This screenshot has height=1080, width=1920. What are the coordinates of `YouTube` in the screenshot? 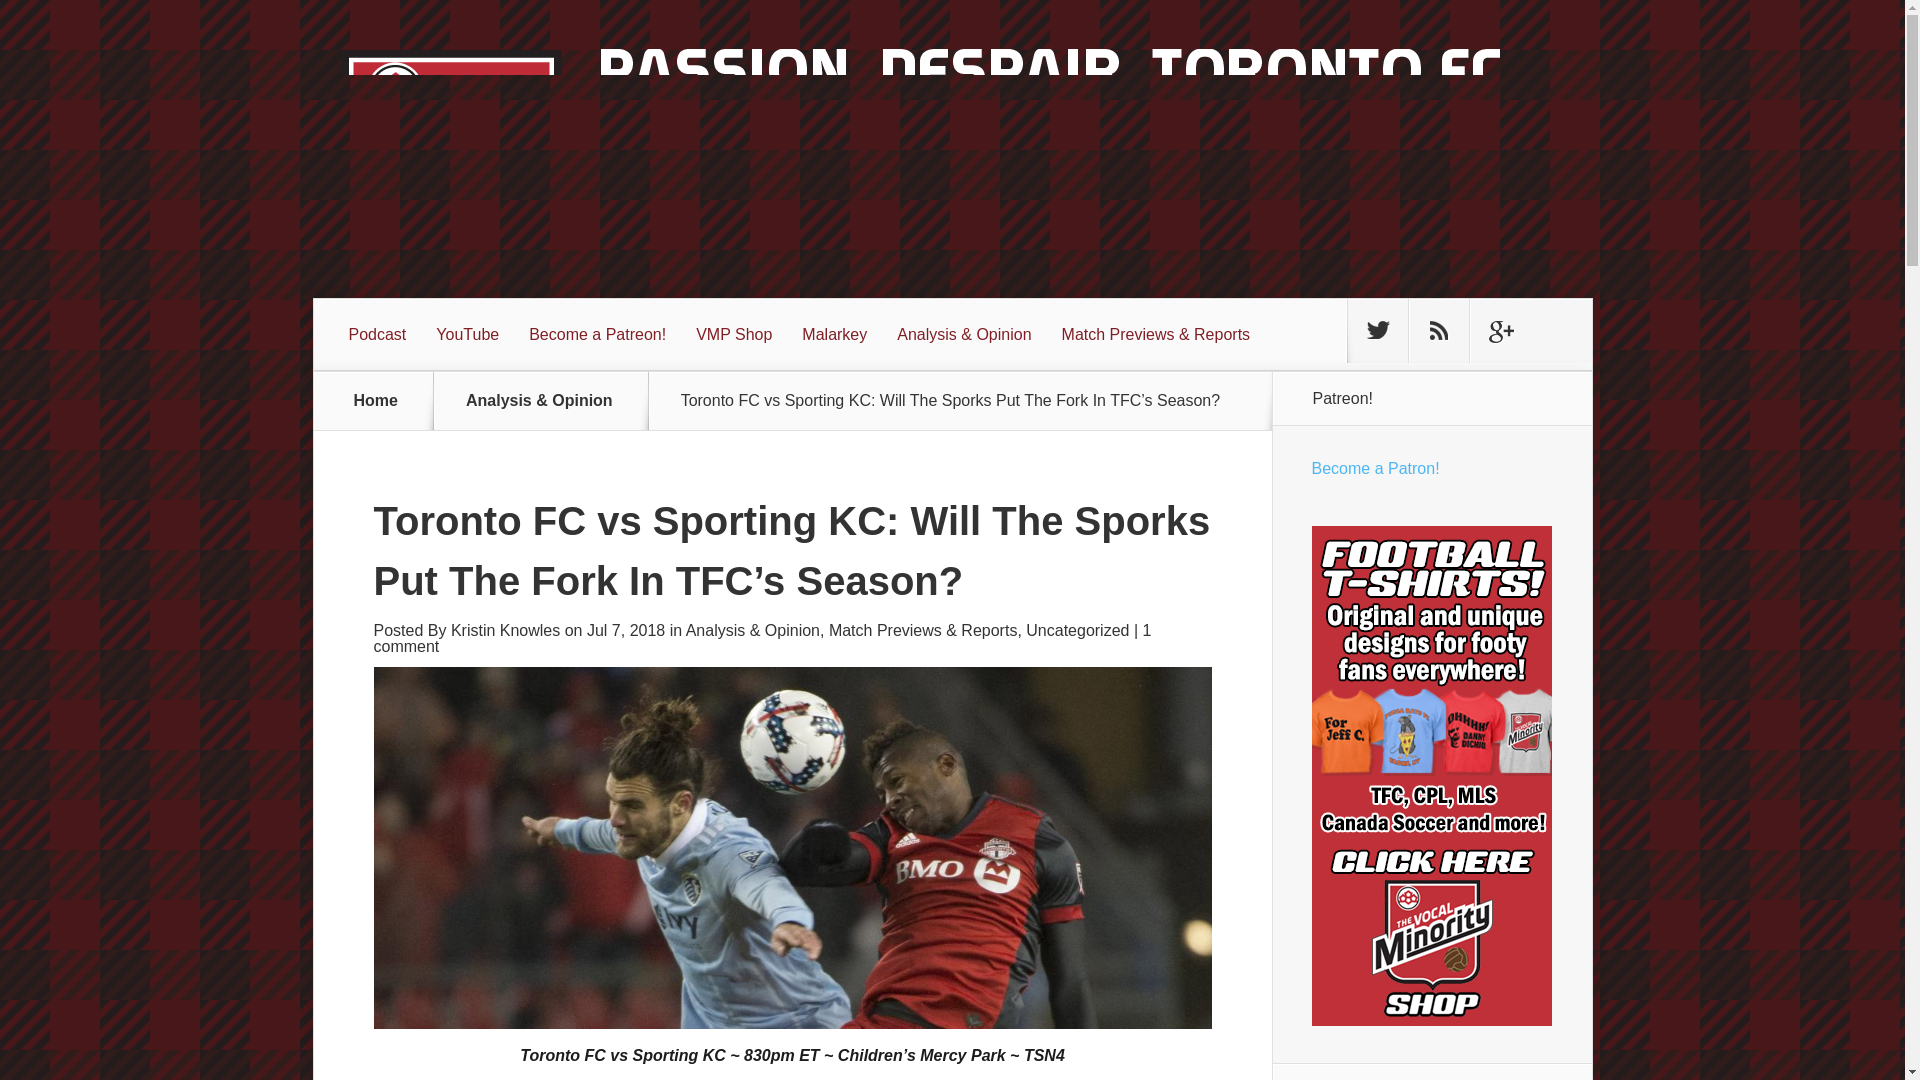 It's located at (467, 335).